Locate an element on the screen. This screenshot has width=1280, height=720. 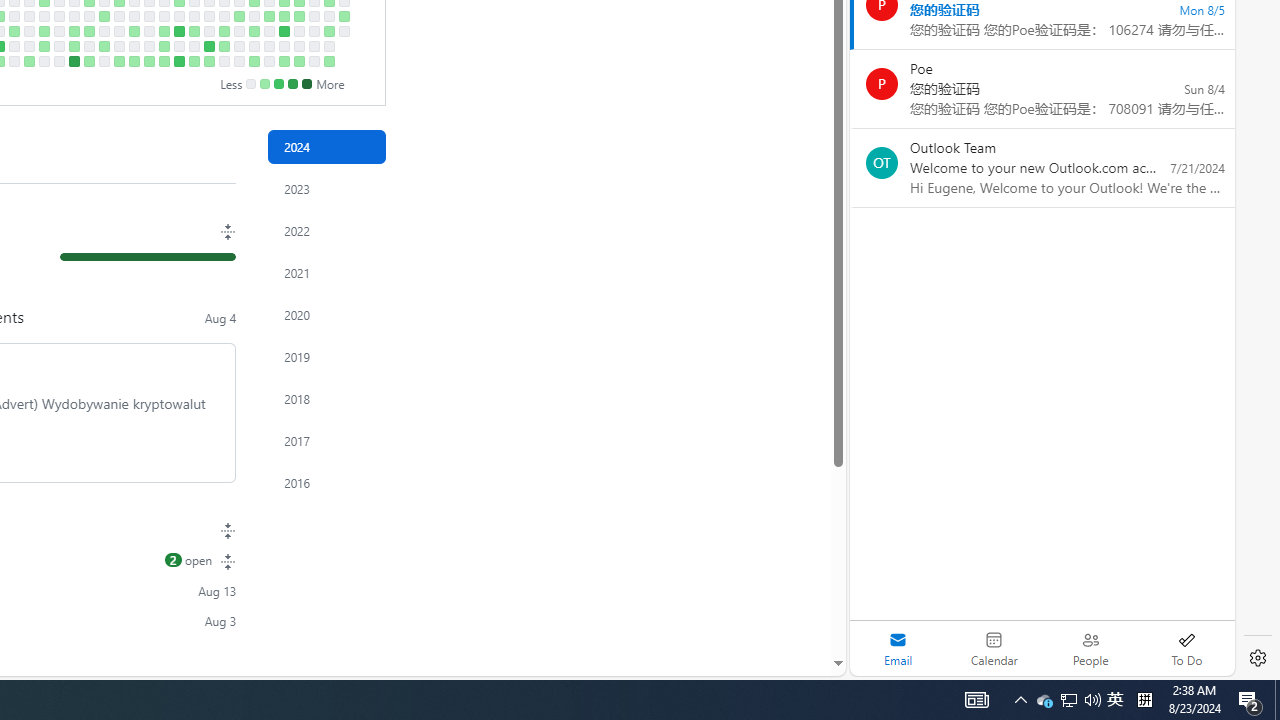
Contribution activity in 2017 is located at coordinates (326, 440).